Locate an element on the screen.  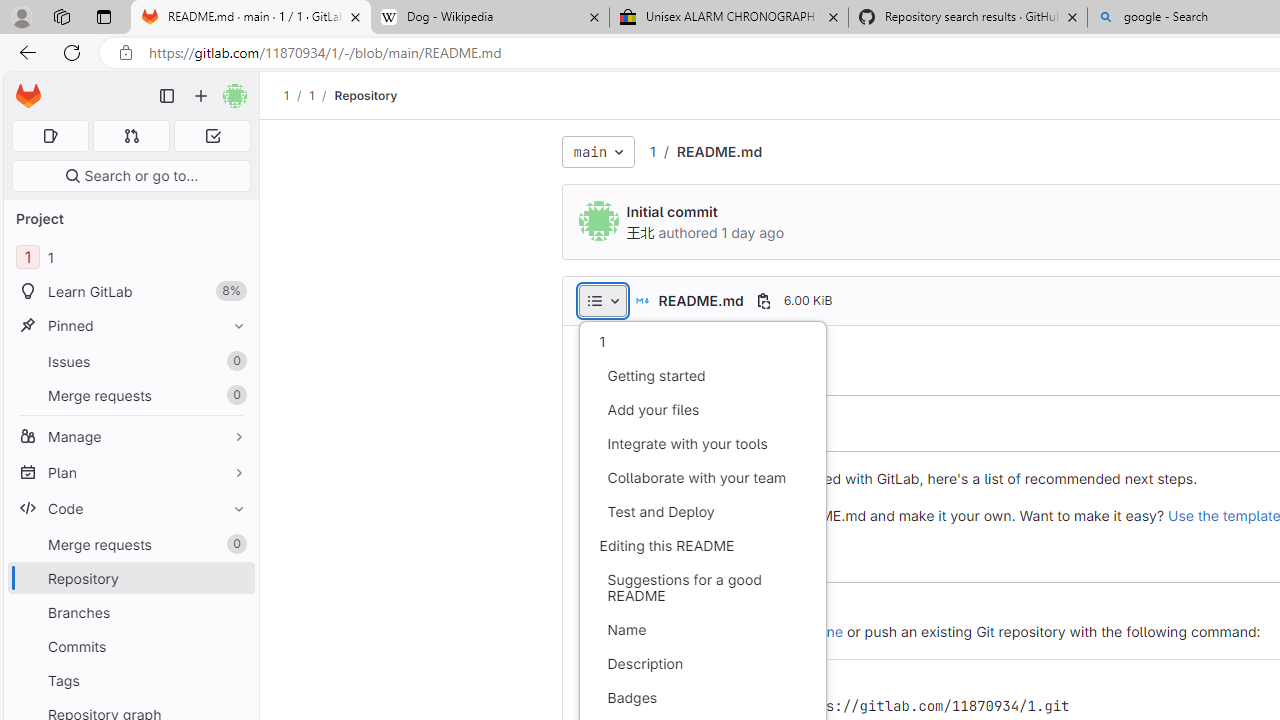
Unpin Issues is located at coordinates (234, 361).